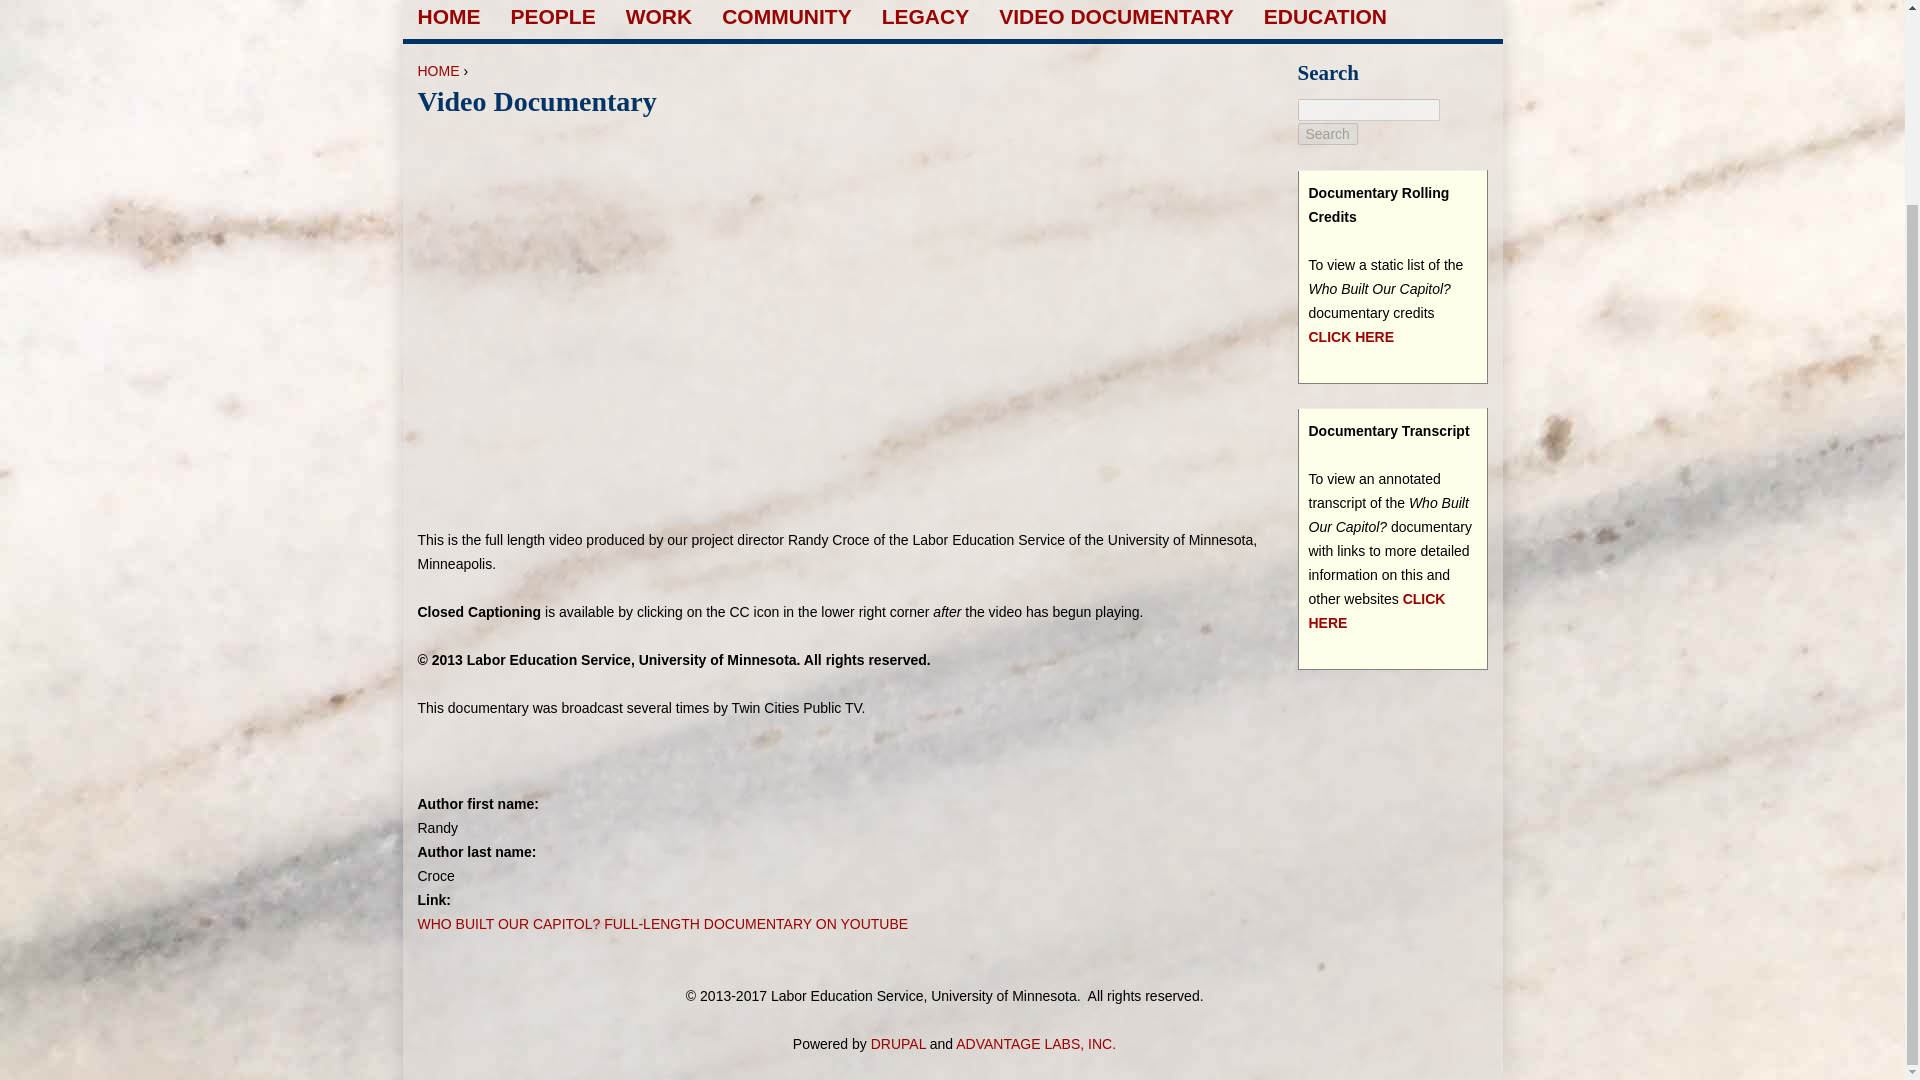 This screenshot has height=1080, width=1920. Describe the element at coordinates (659, 16) in the screenshot. I see `WORK` at that location.